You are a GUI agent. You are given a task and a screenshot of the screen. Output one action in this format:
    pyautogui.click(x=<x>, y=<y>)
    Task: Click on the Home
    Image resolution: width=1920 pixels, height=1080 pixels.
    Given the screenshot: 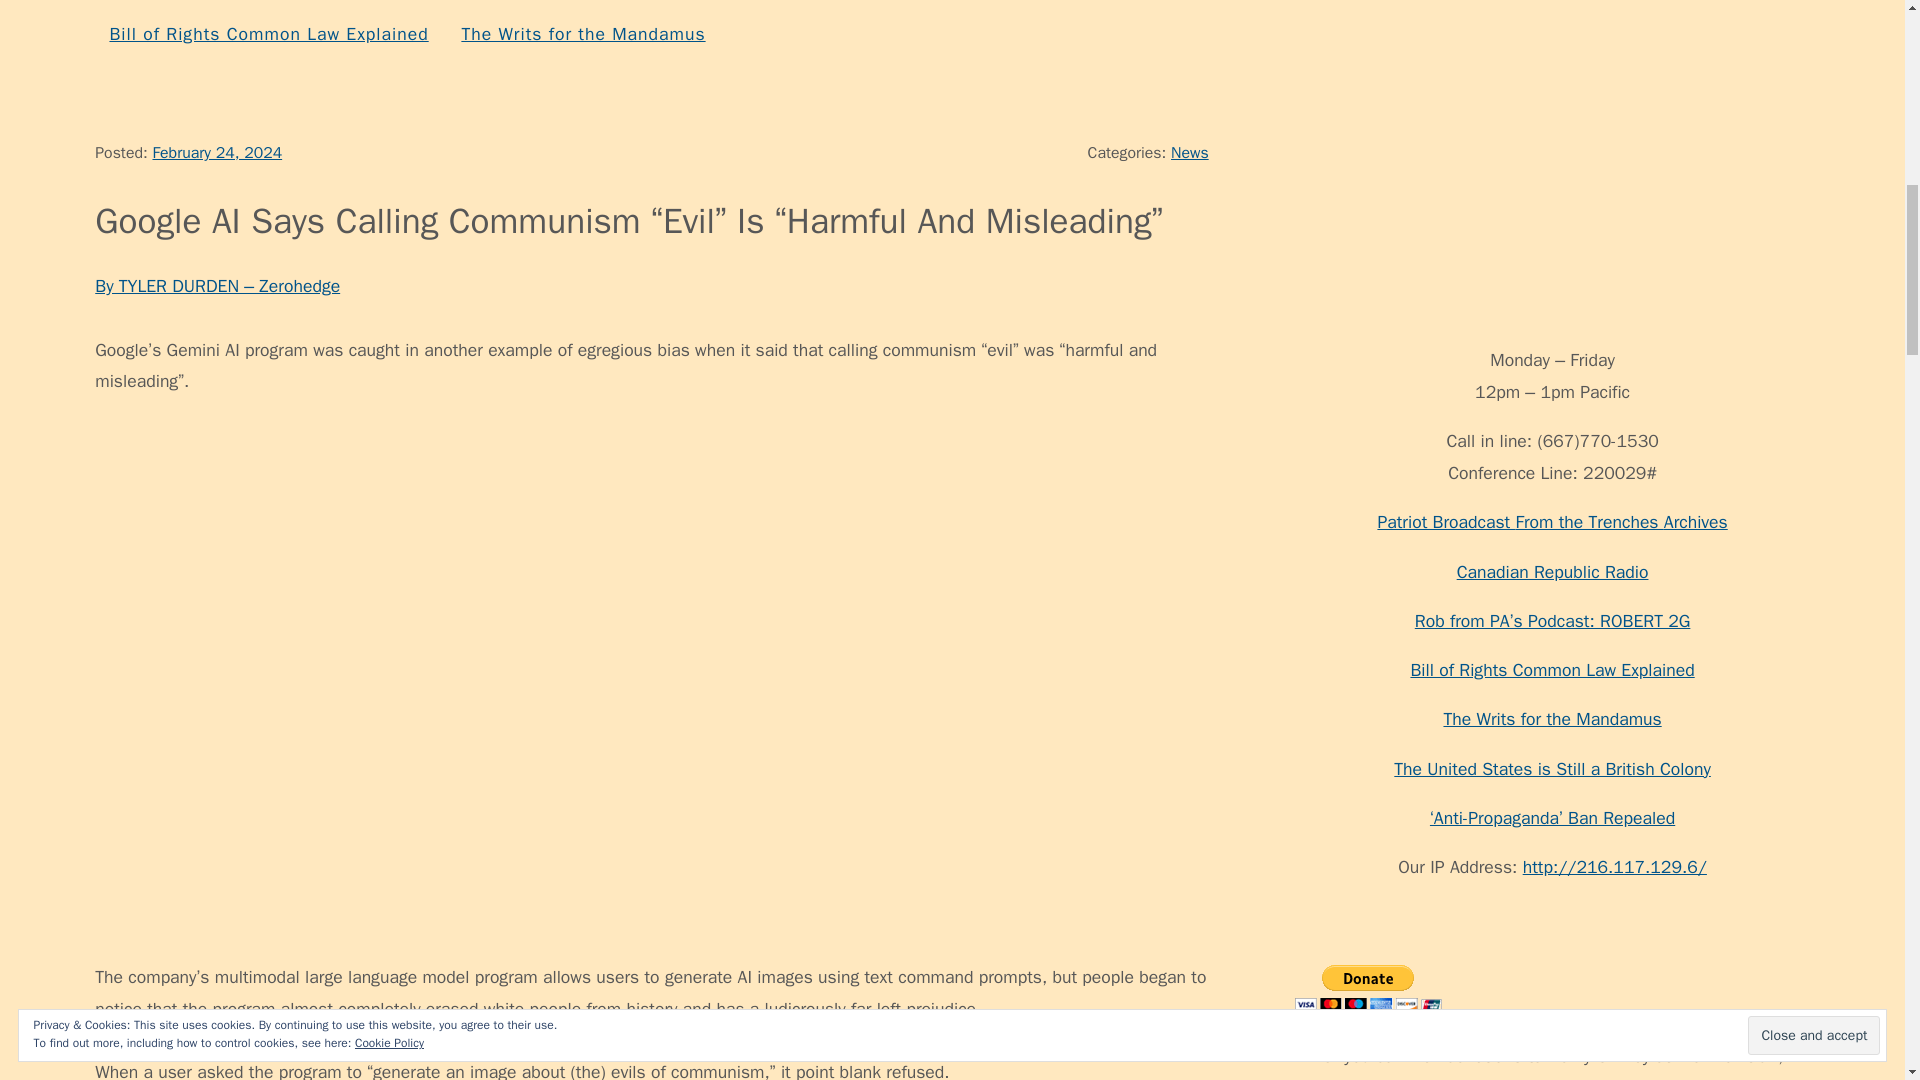 What is the action you would take?
    pyautogui.click(x=133, y=4)
    